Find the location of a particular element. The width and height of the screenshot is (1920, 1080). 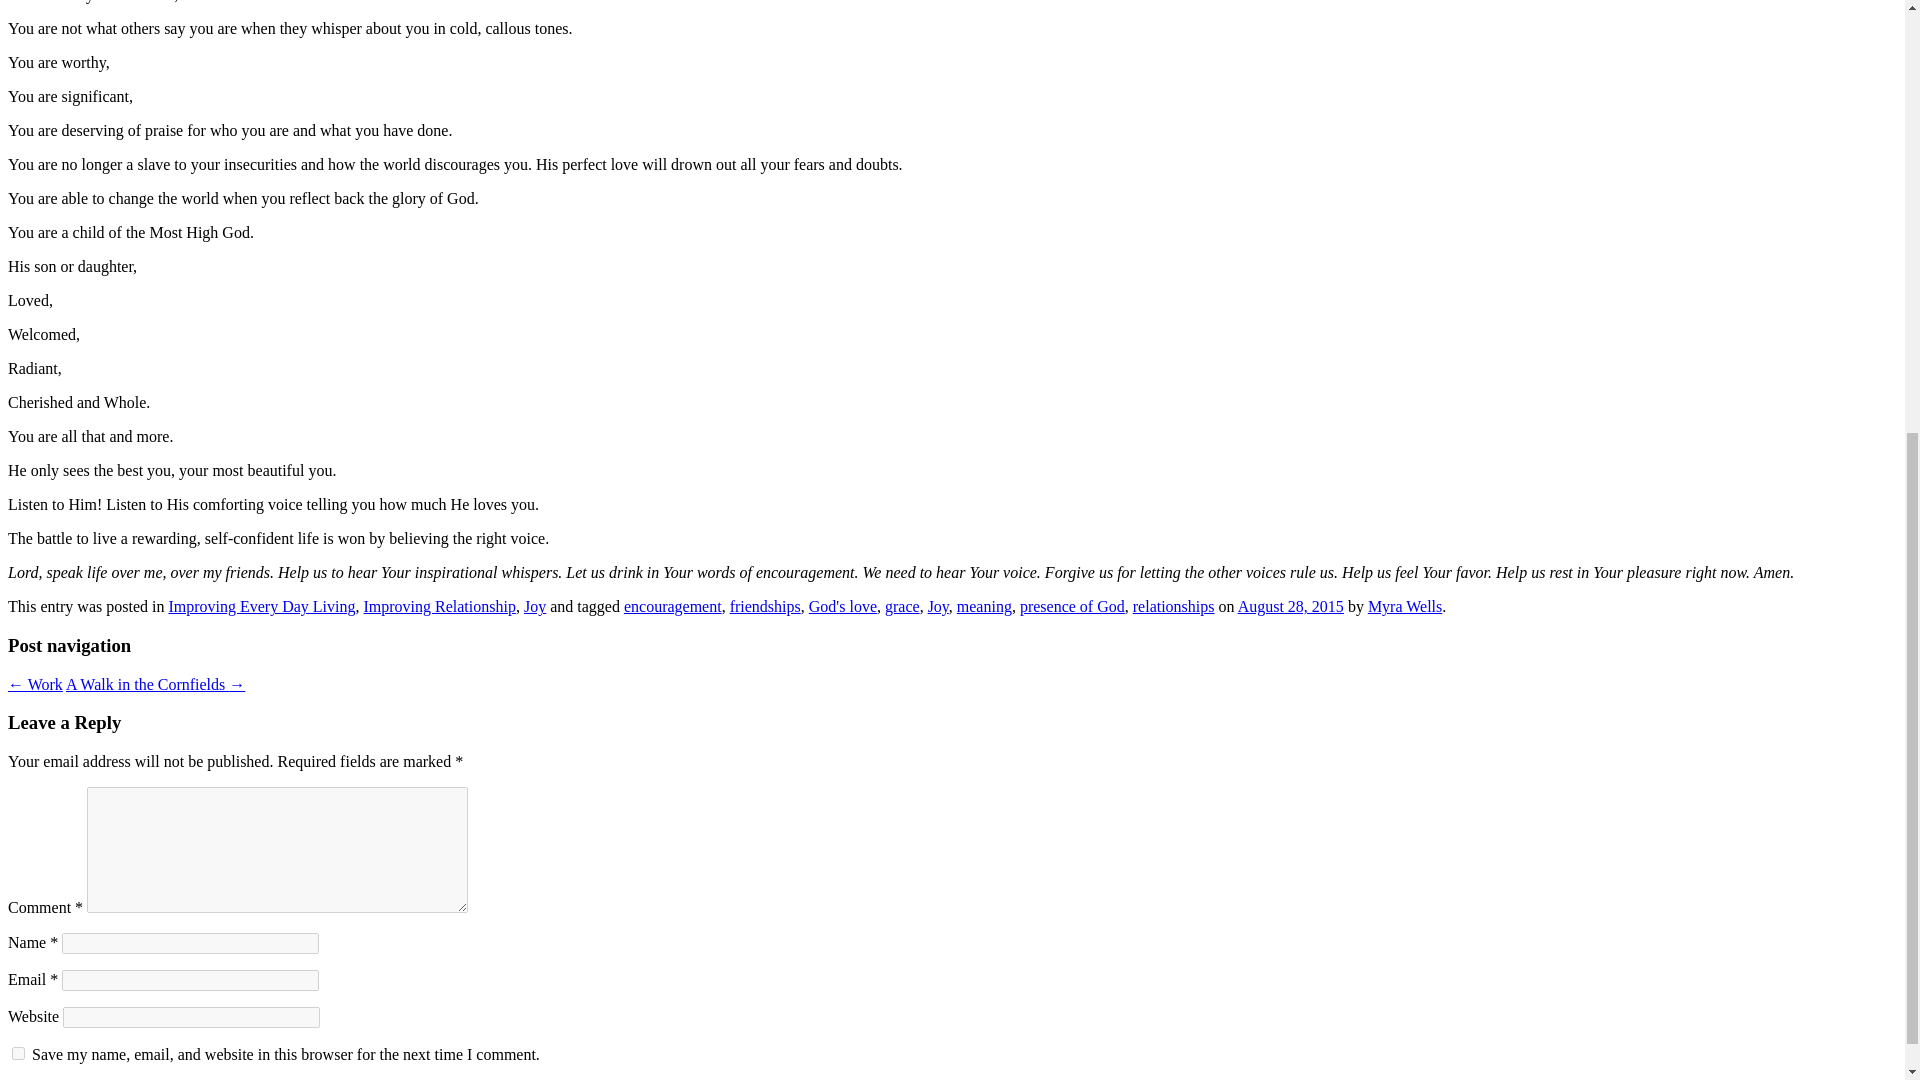

View all posts by Myra Wells is located at coordinates (1404, 606).